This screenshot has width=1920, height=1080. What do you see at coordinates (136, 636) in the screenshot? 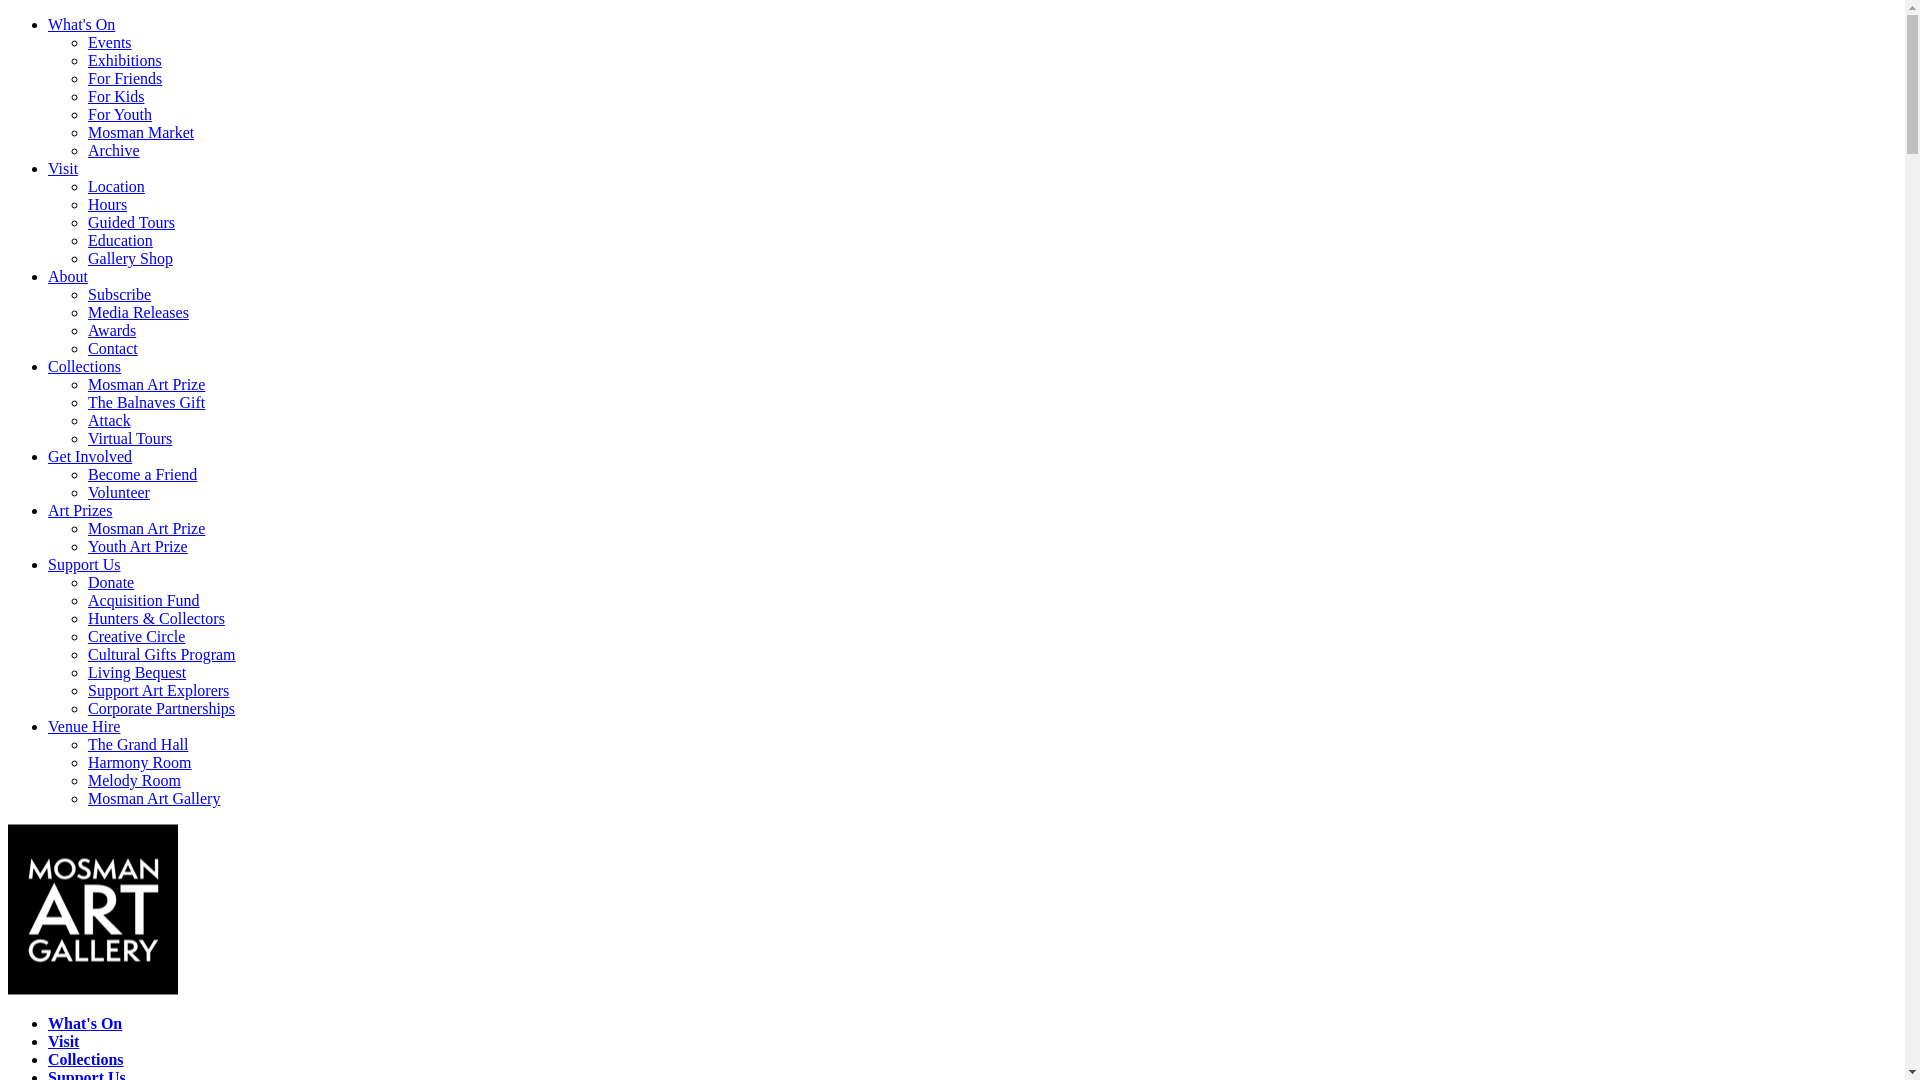
I see `Creative Circle` at bounding box center [136, 636].